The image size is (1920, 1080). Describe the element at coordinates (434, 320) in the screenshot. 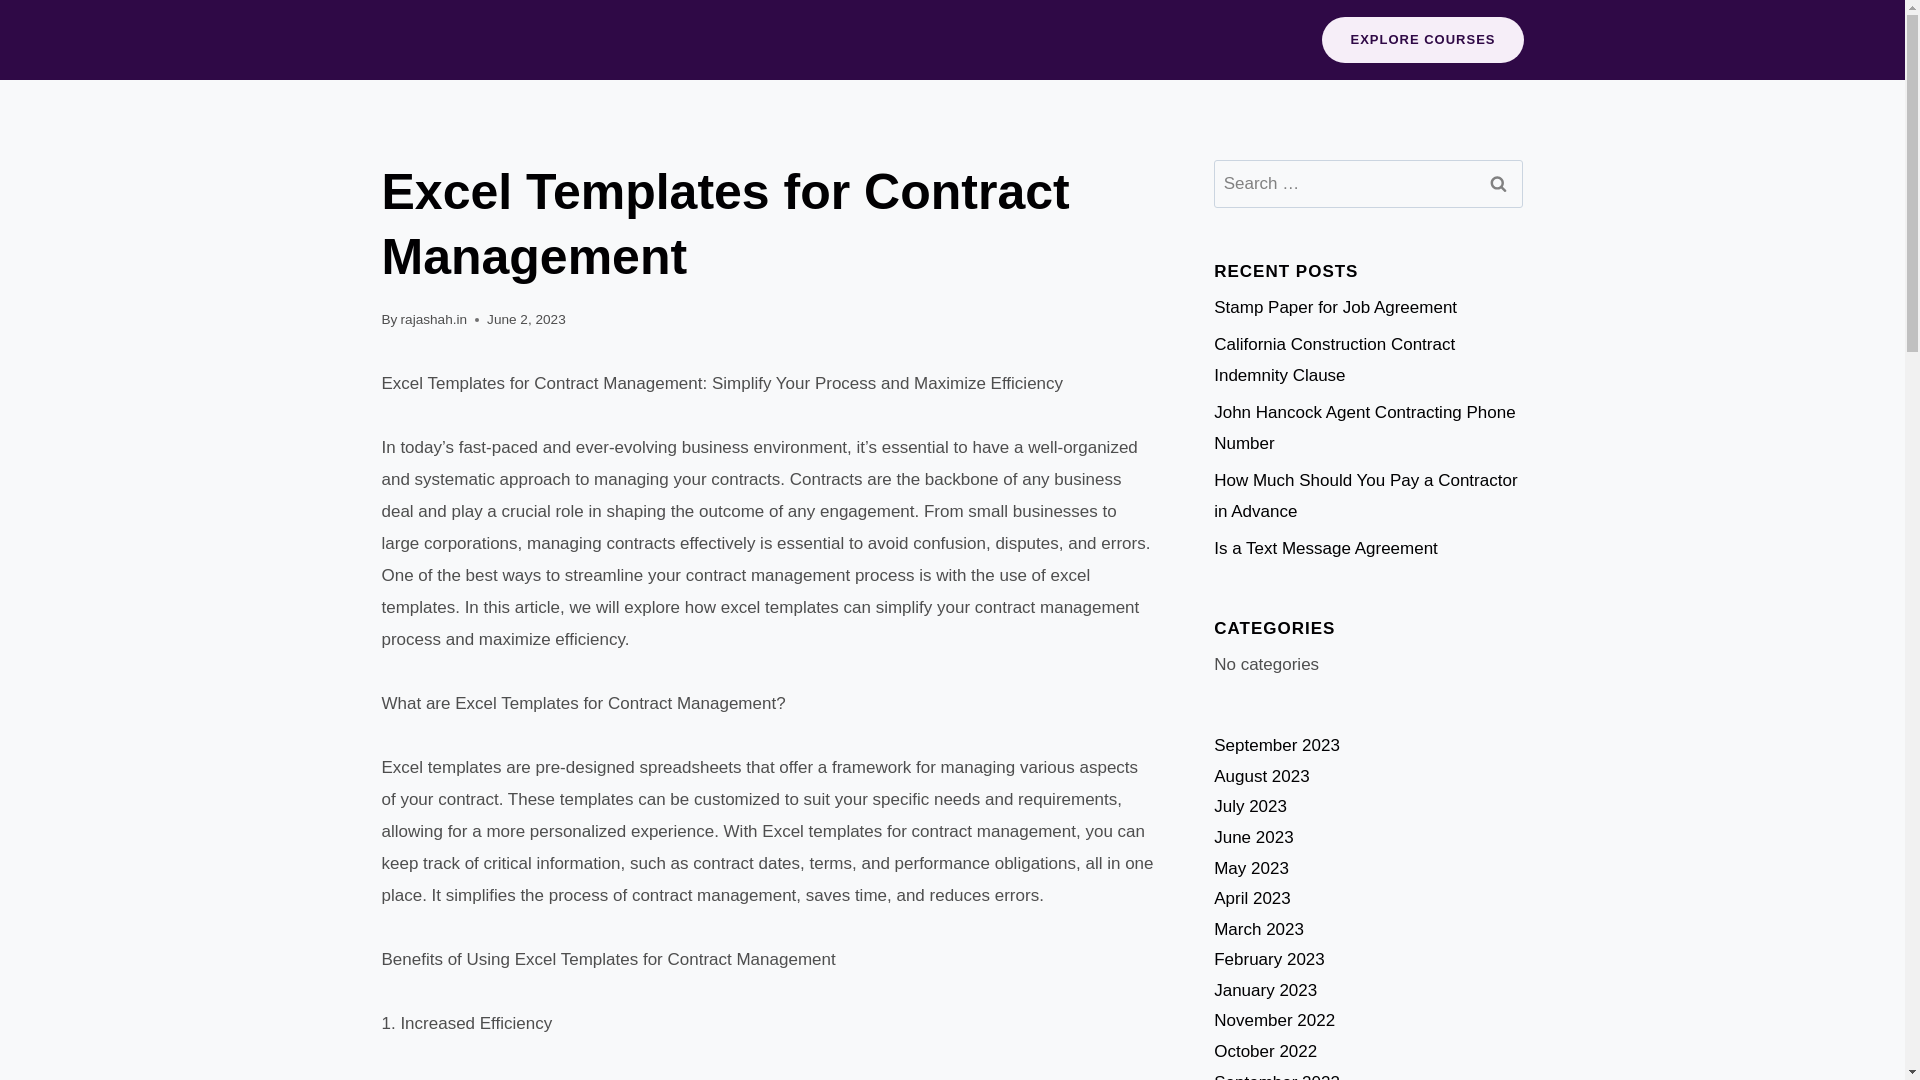

I see `rajashah.in` at that location.